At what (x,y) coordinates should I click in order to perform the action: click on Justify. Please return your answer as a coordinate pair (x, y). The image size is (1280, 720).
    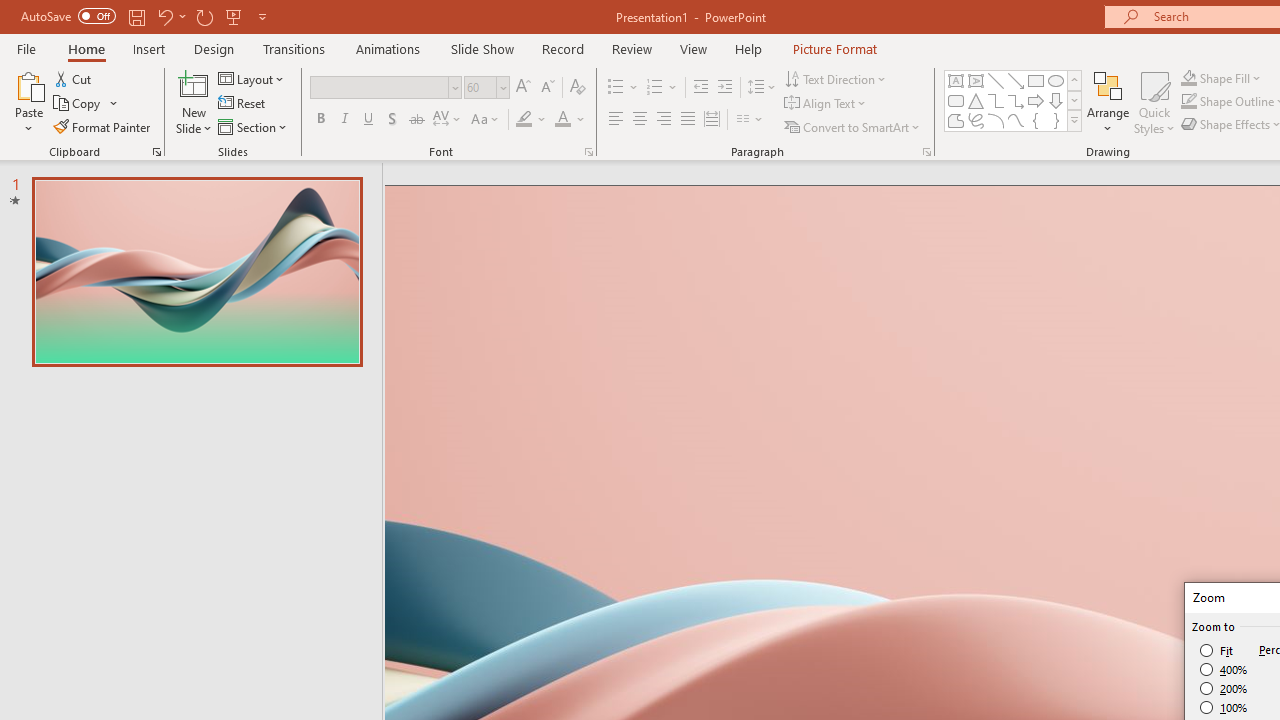
    Looking at the image, I should click on (688, 120).